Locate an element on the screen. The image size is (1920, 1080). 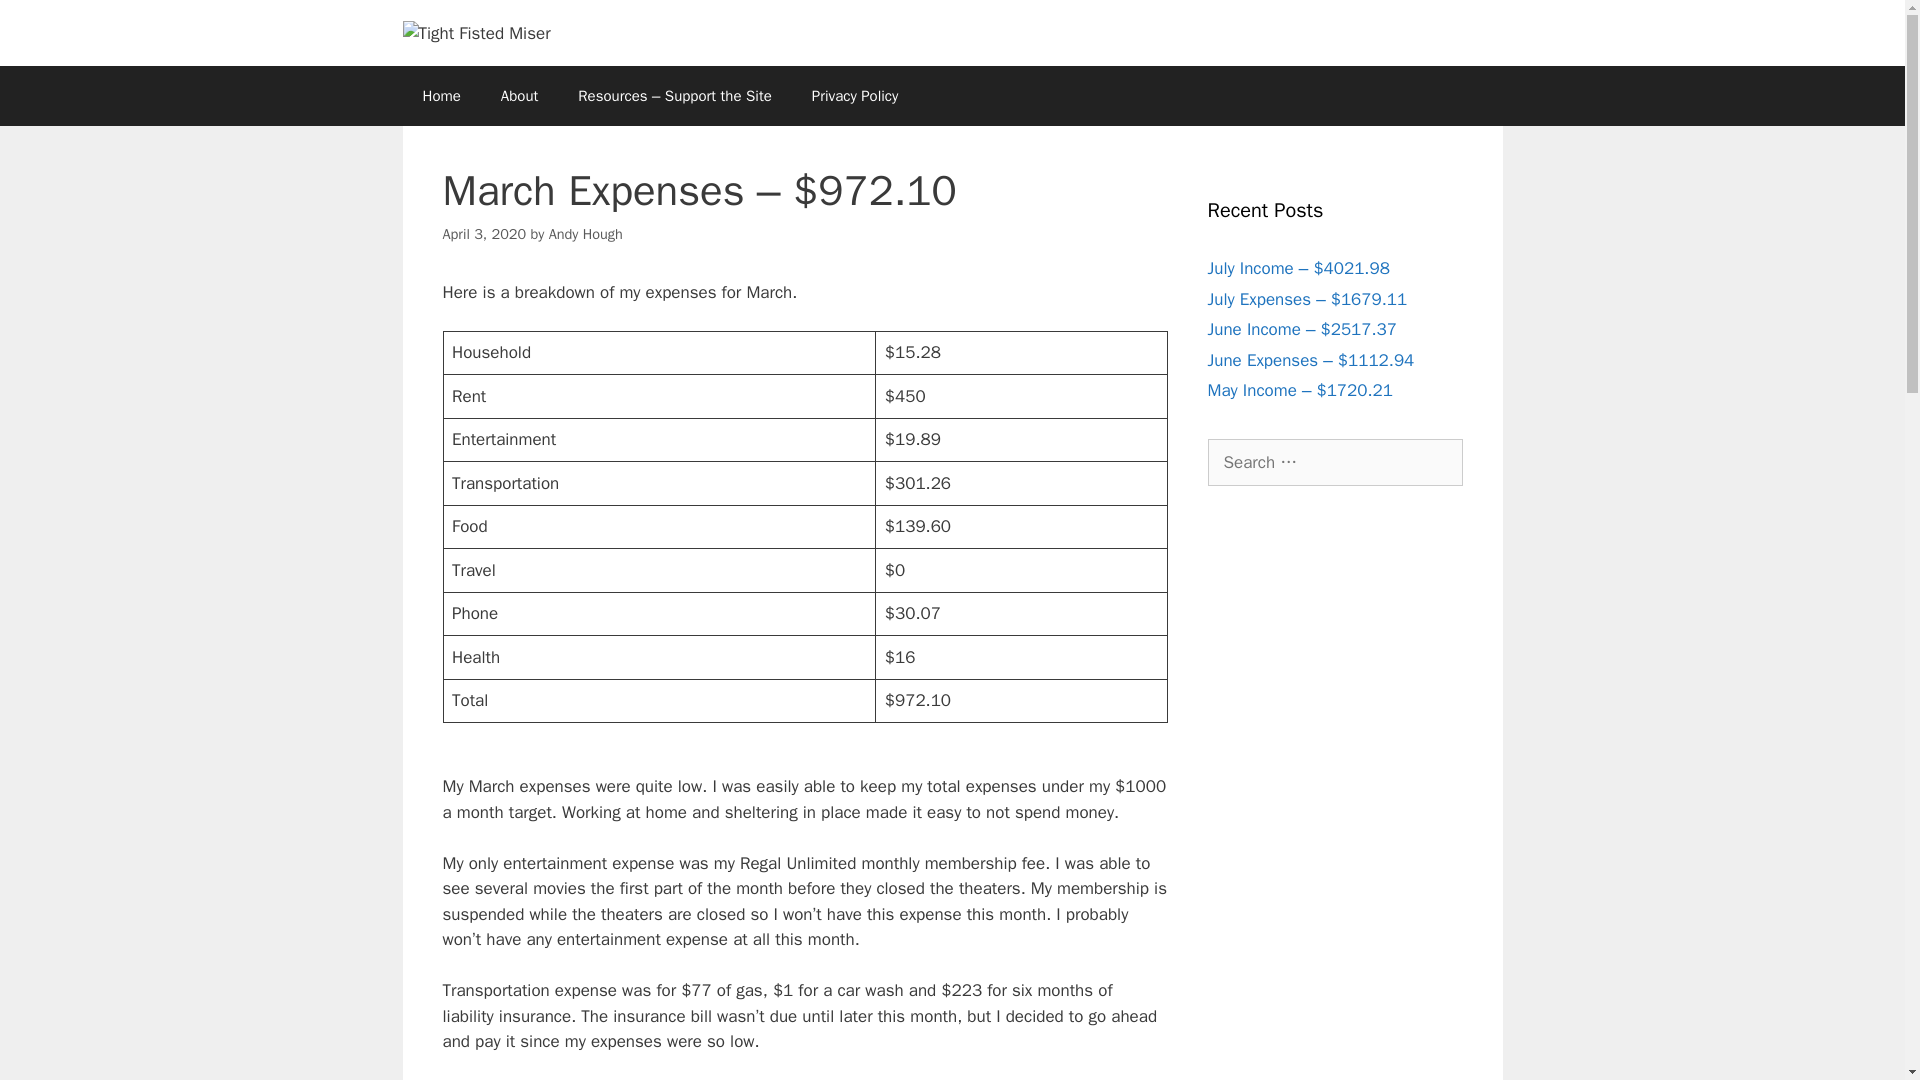
View all posts by Andy Hough is located at coordinates (586, 234).